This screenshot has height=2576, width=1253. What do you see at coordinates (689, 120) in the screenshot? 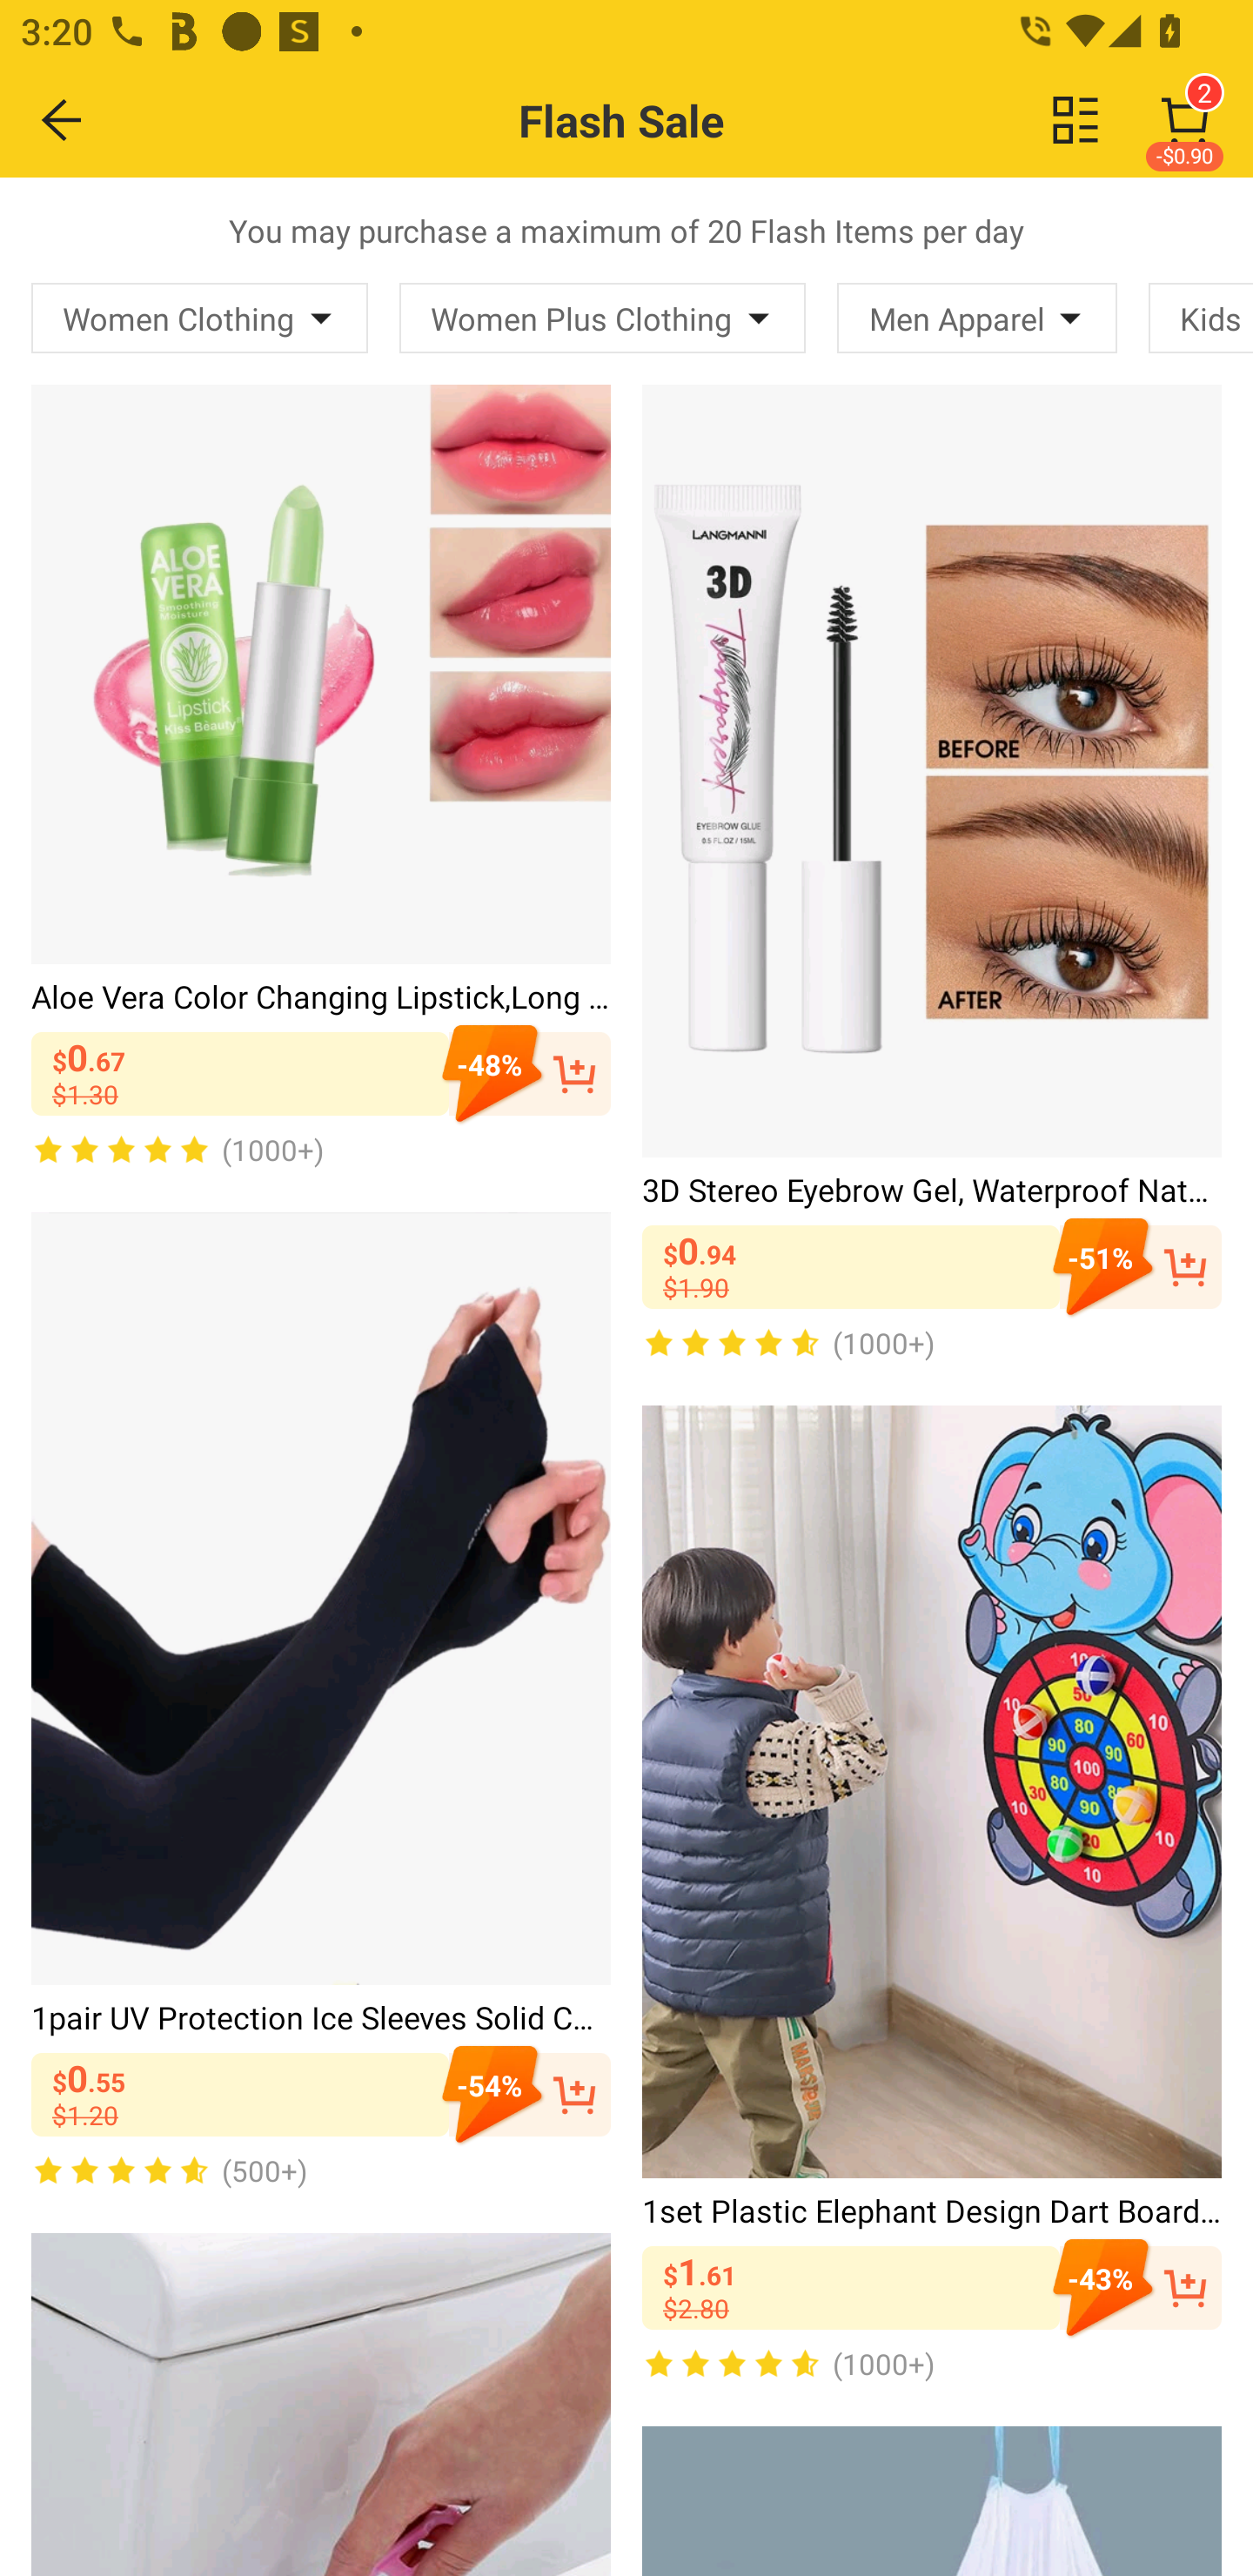
I see `Flash Sale change view 2 -$0.90` at bounding box center [689, 120].